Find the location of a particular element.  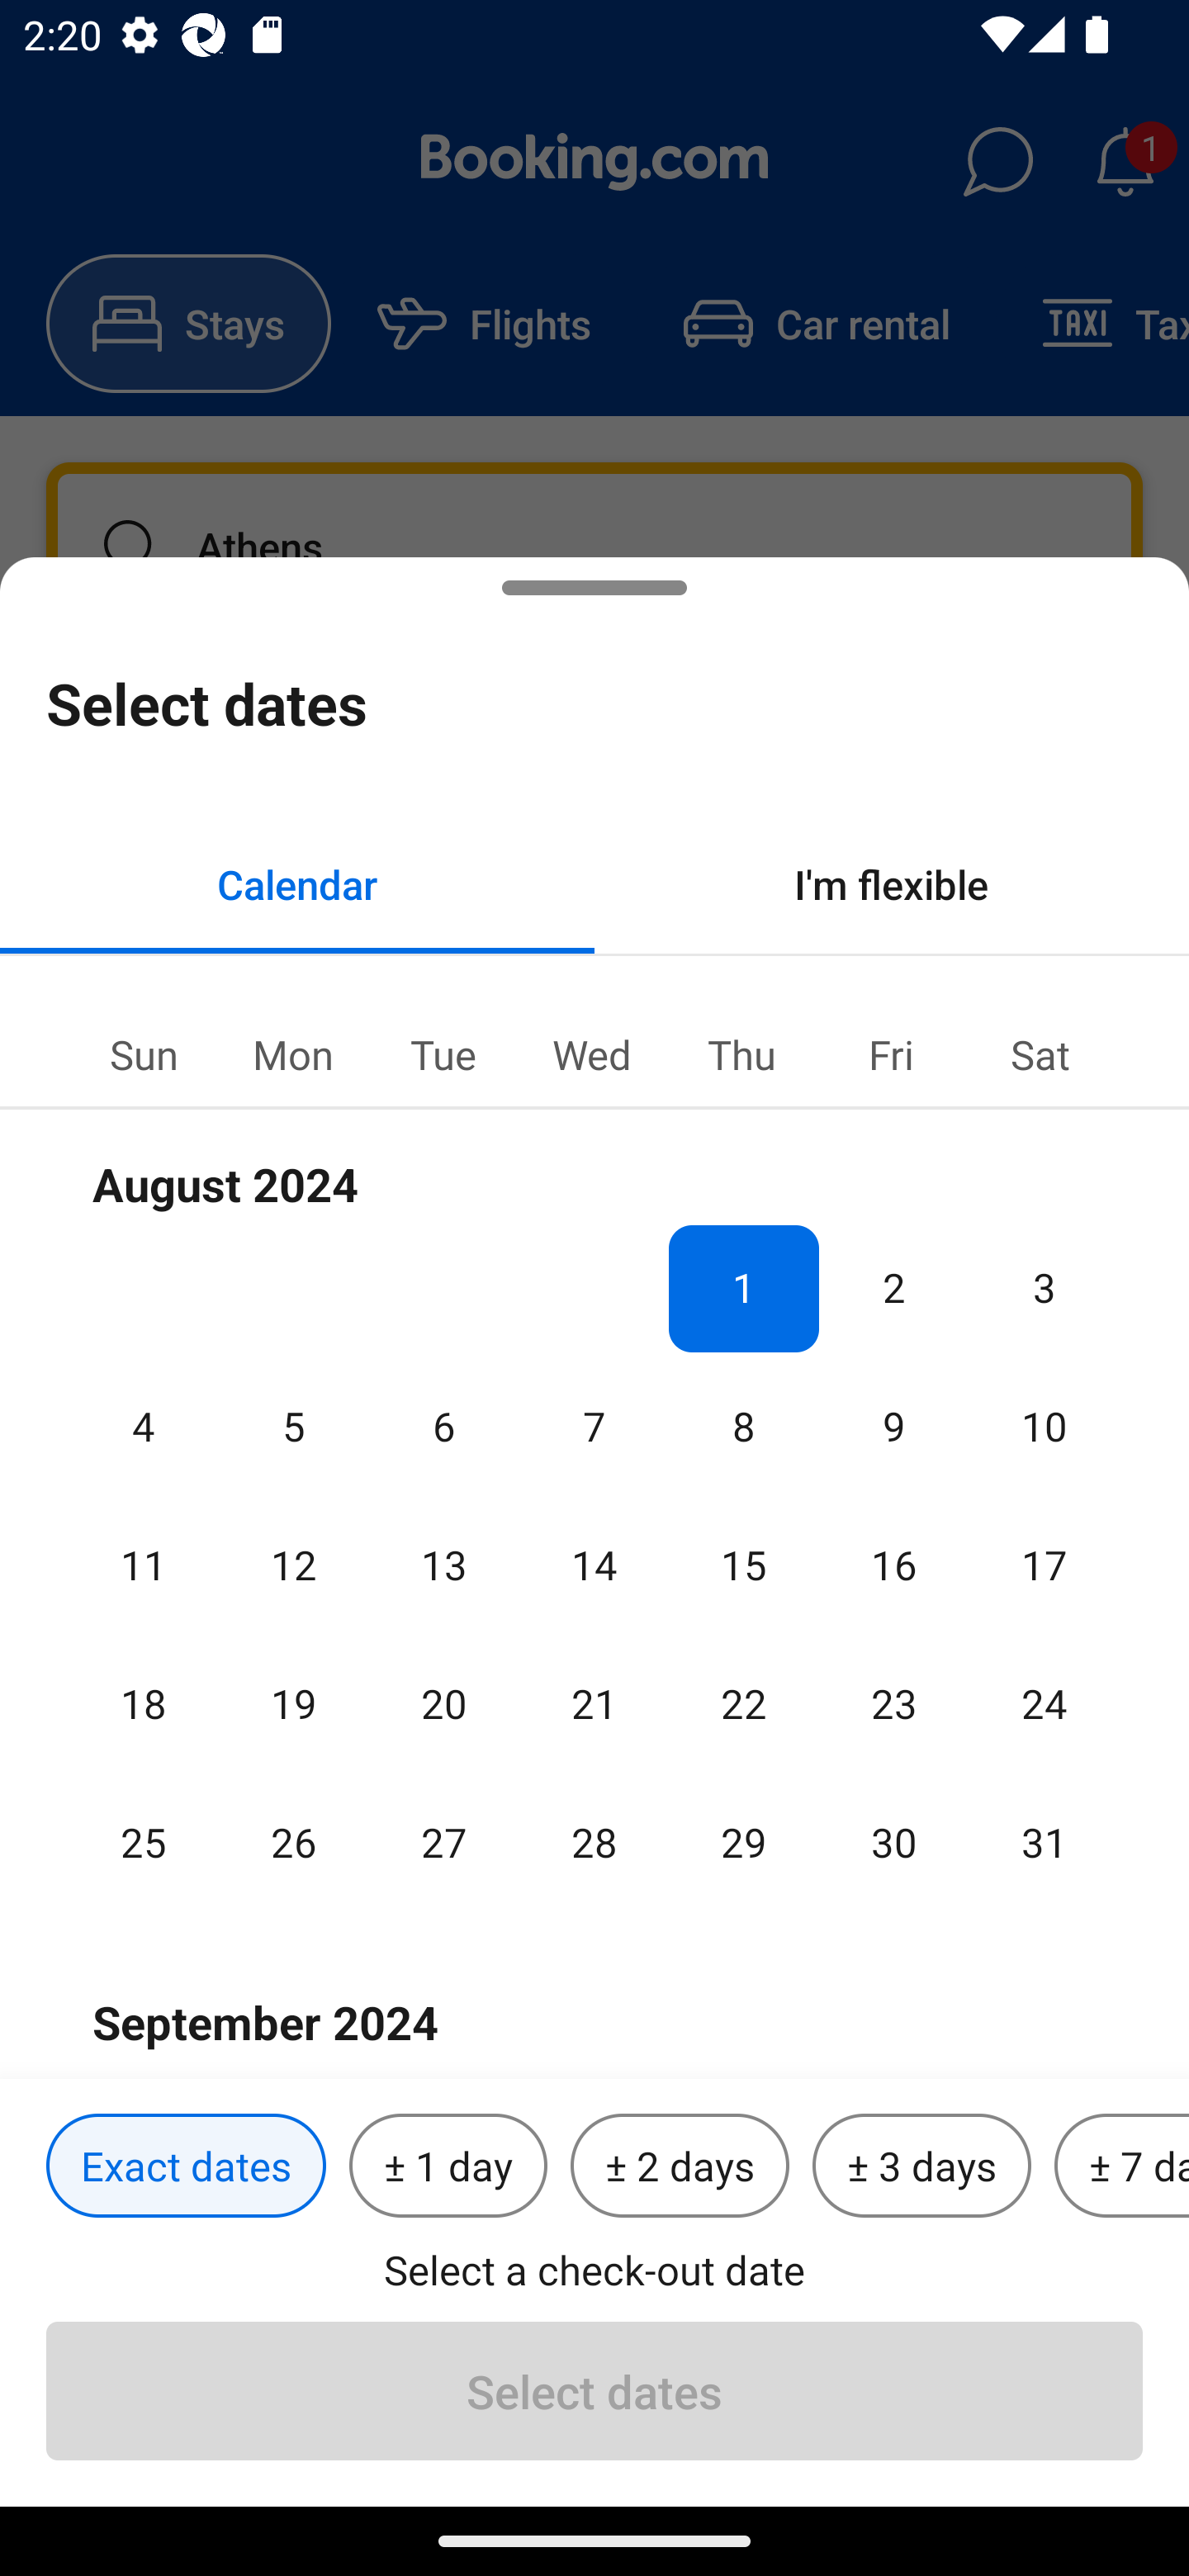

Select dates is located at coordinates (594, 2390).